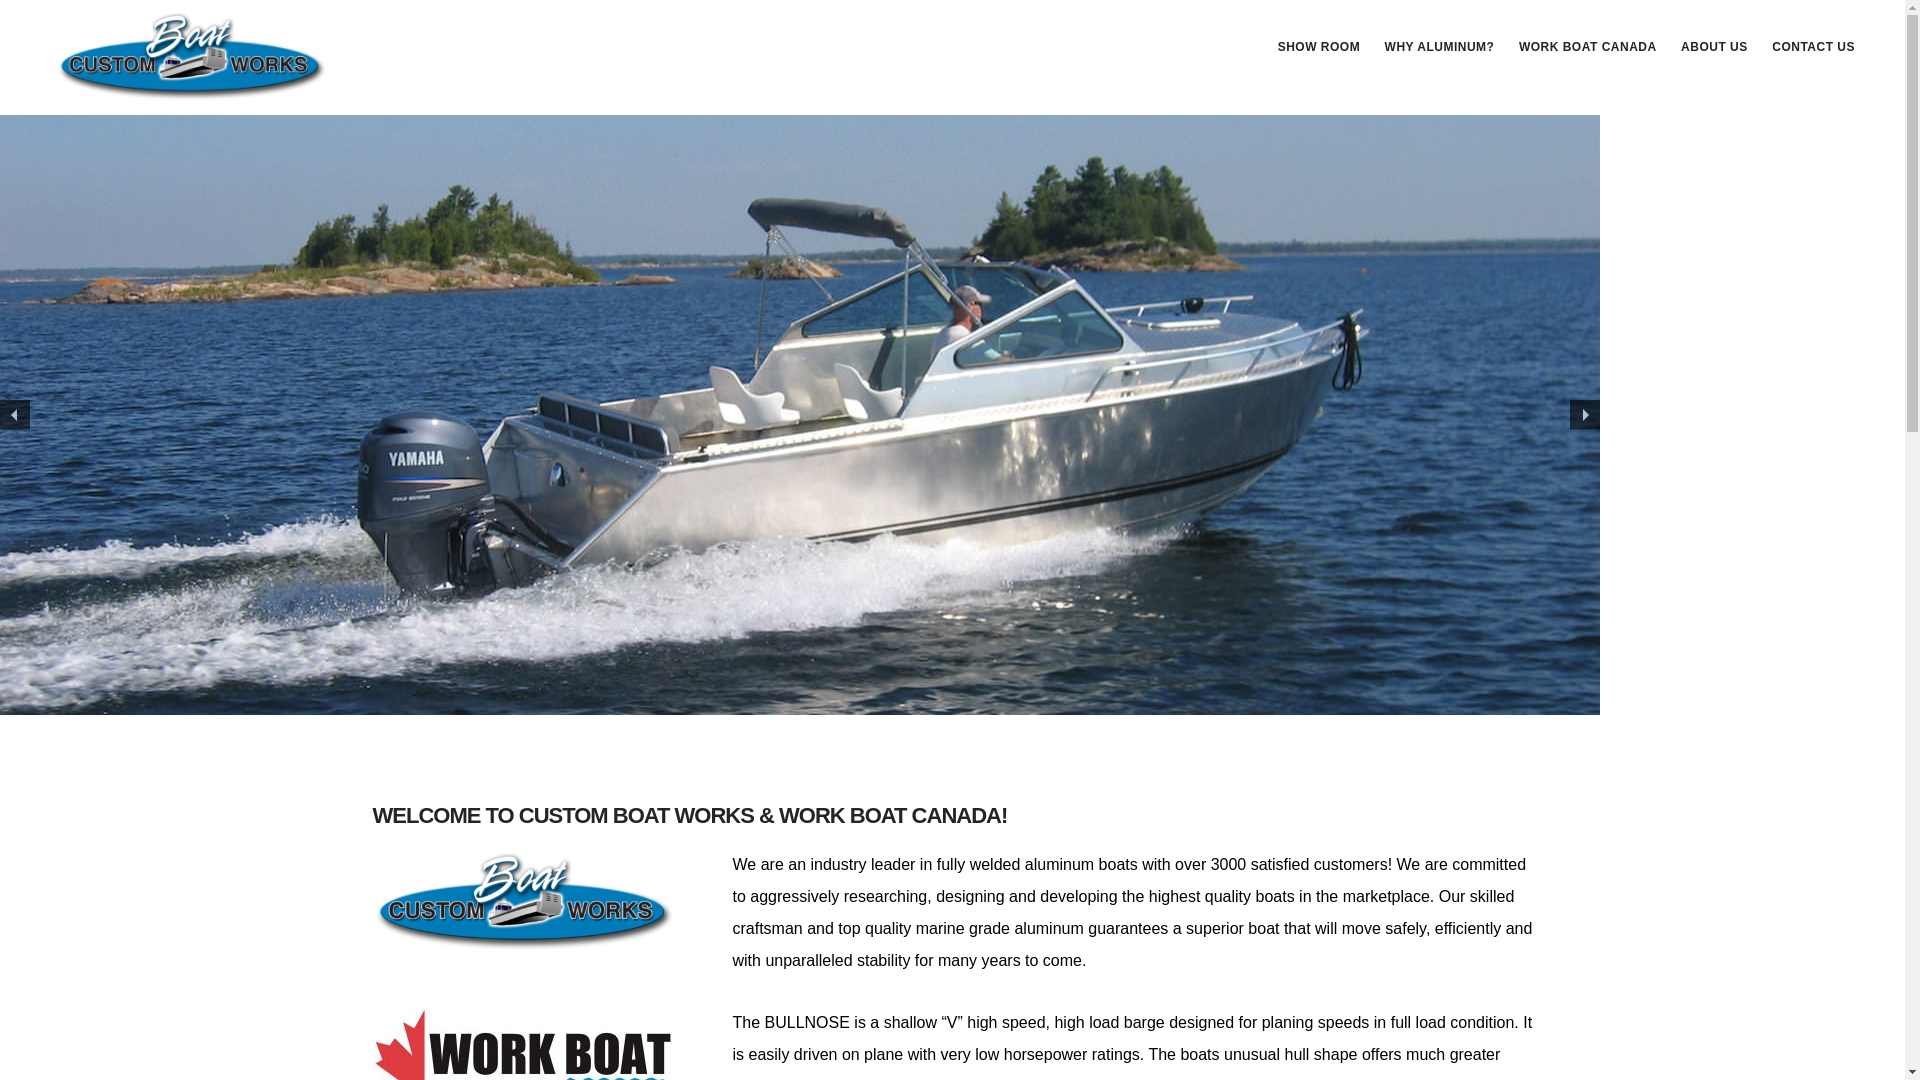 Image resolution: width=1920 pixels, height=1080 pixels. Describe the element at coordinates (1588, 46) in the screenshot. I see `WORK BOAT CANADA` at that location.